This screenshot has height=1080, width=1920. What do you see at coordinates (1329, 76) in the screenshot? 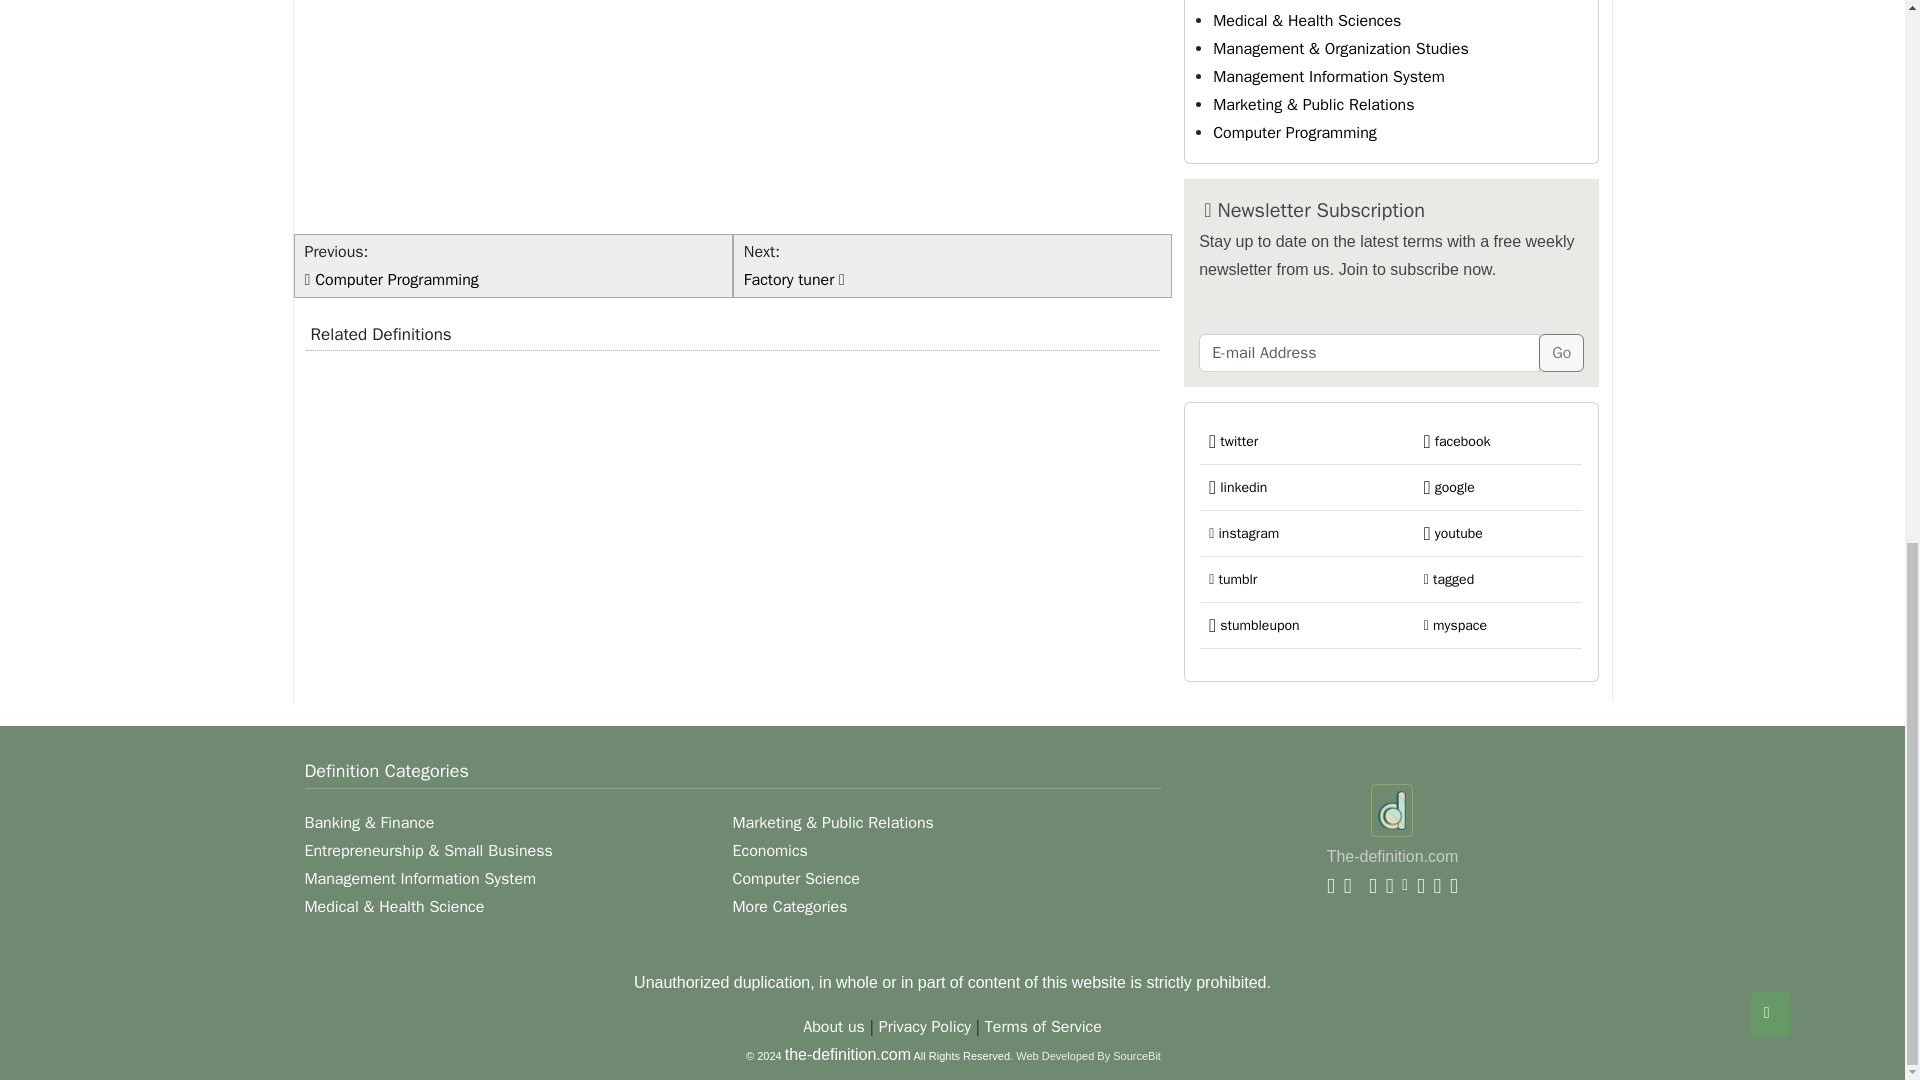
I see `Management Information System` at bounding box center [1329, 76].